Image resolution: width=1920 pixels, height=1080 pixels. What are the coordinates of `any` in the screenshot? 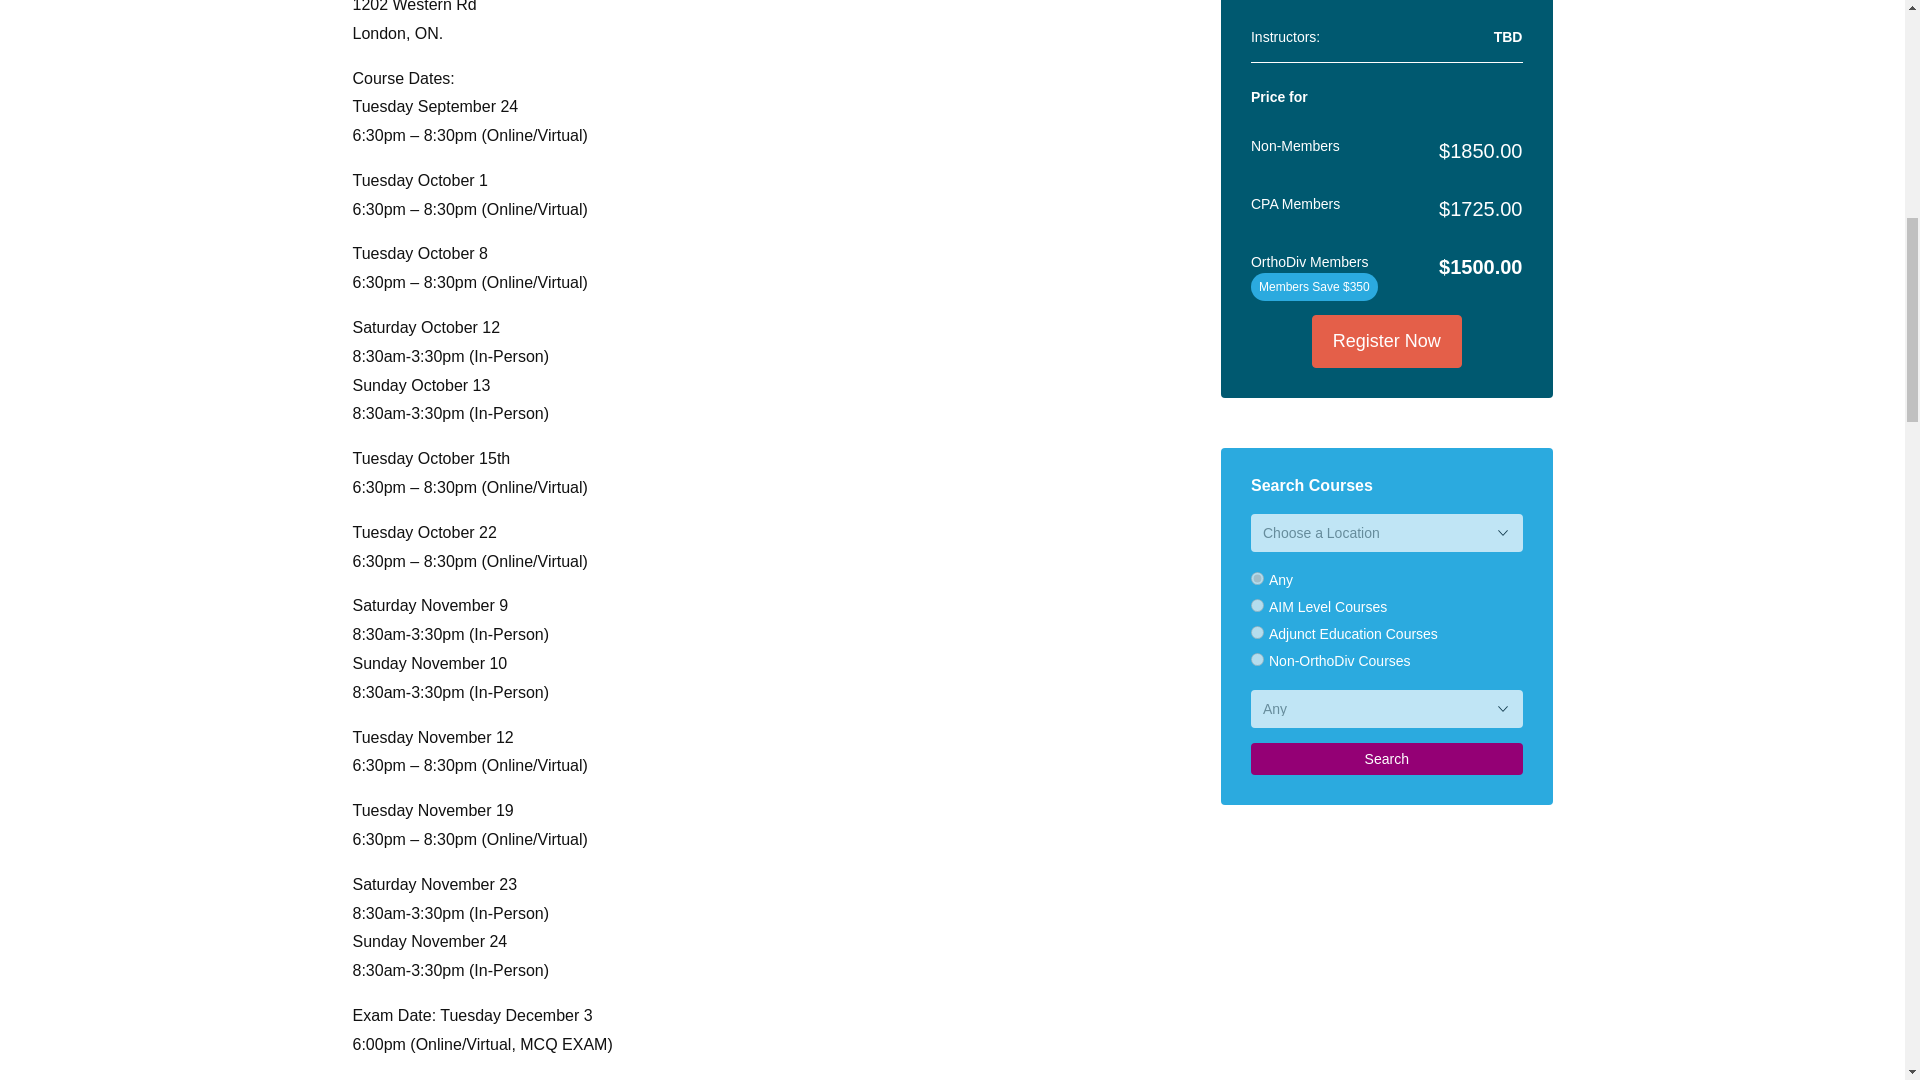 It's located at (1257, 578).